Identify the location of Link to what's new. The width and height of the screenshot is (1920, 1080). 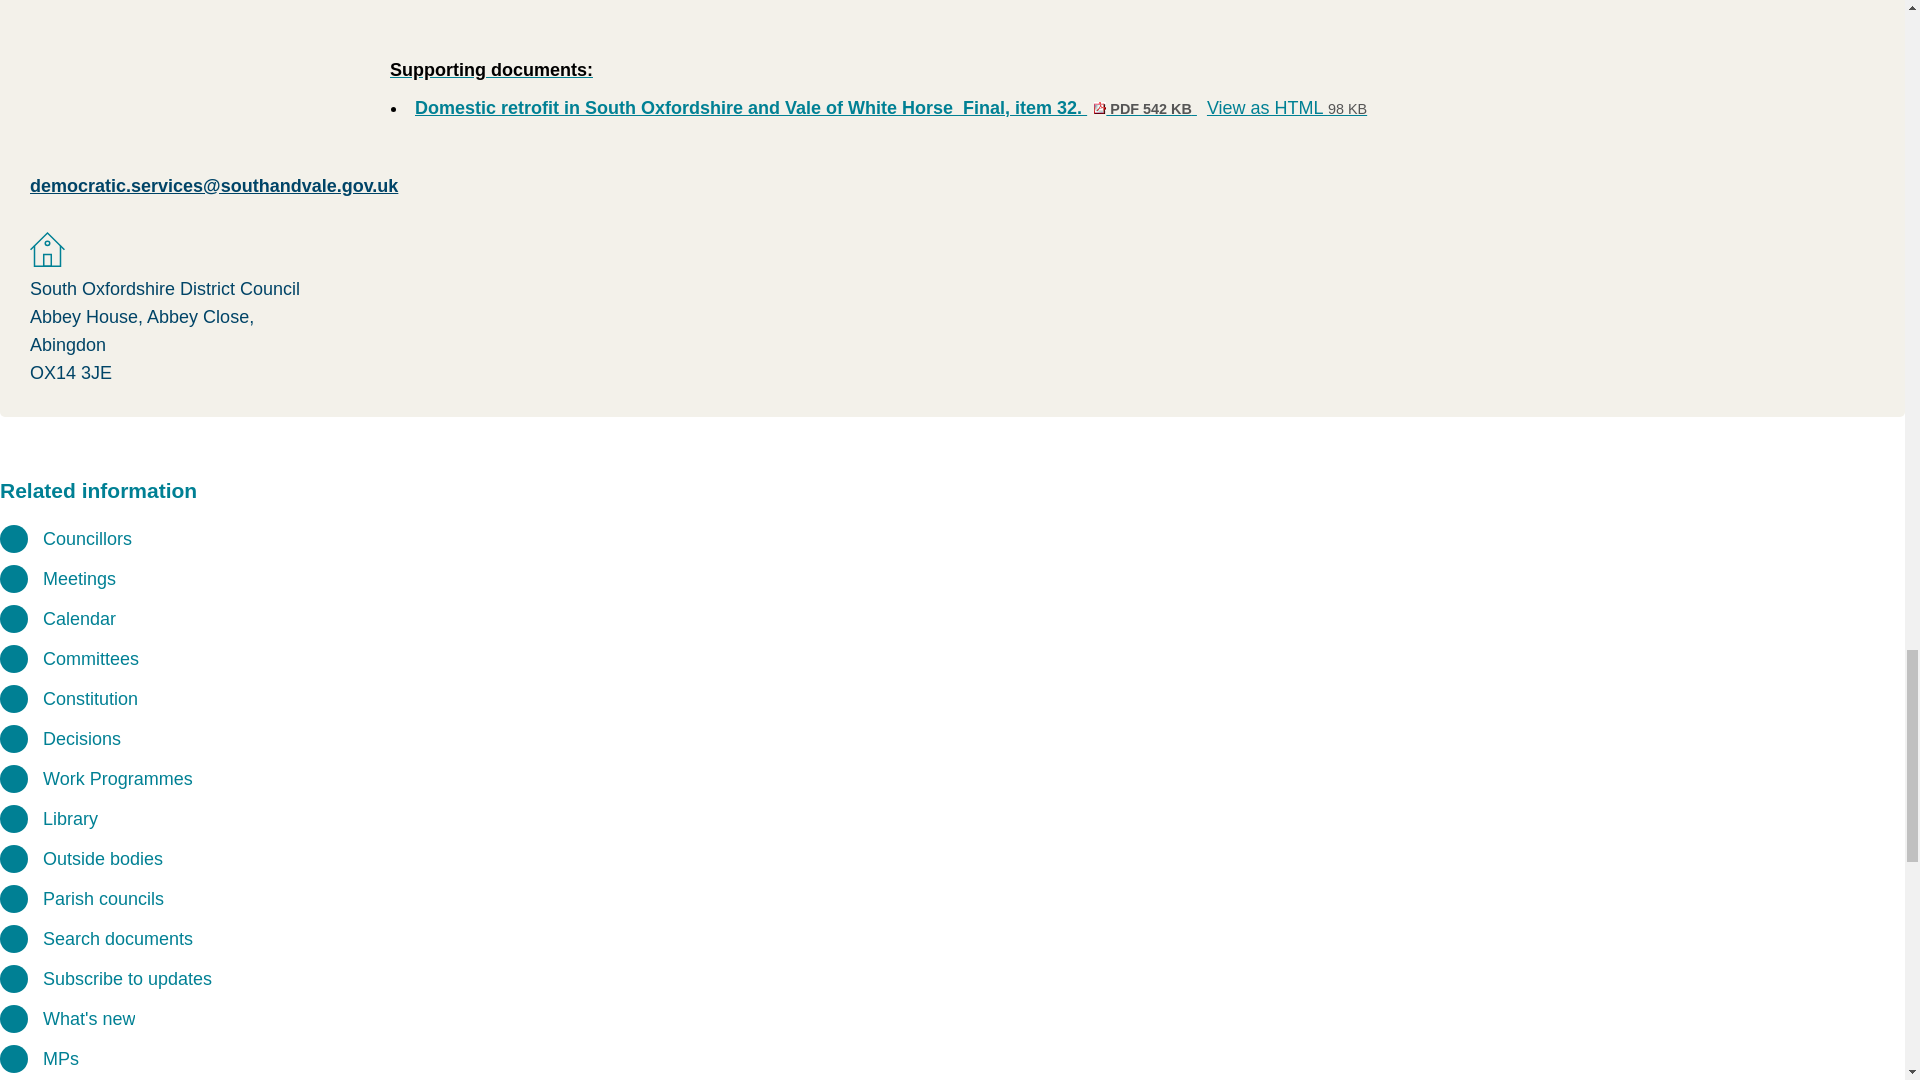
(88, 1018).